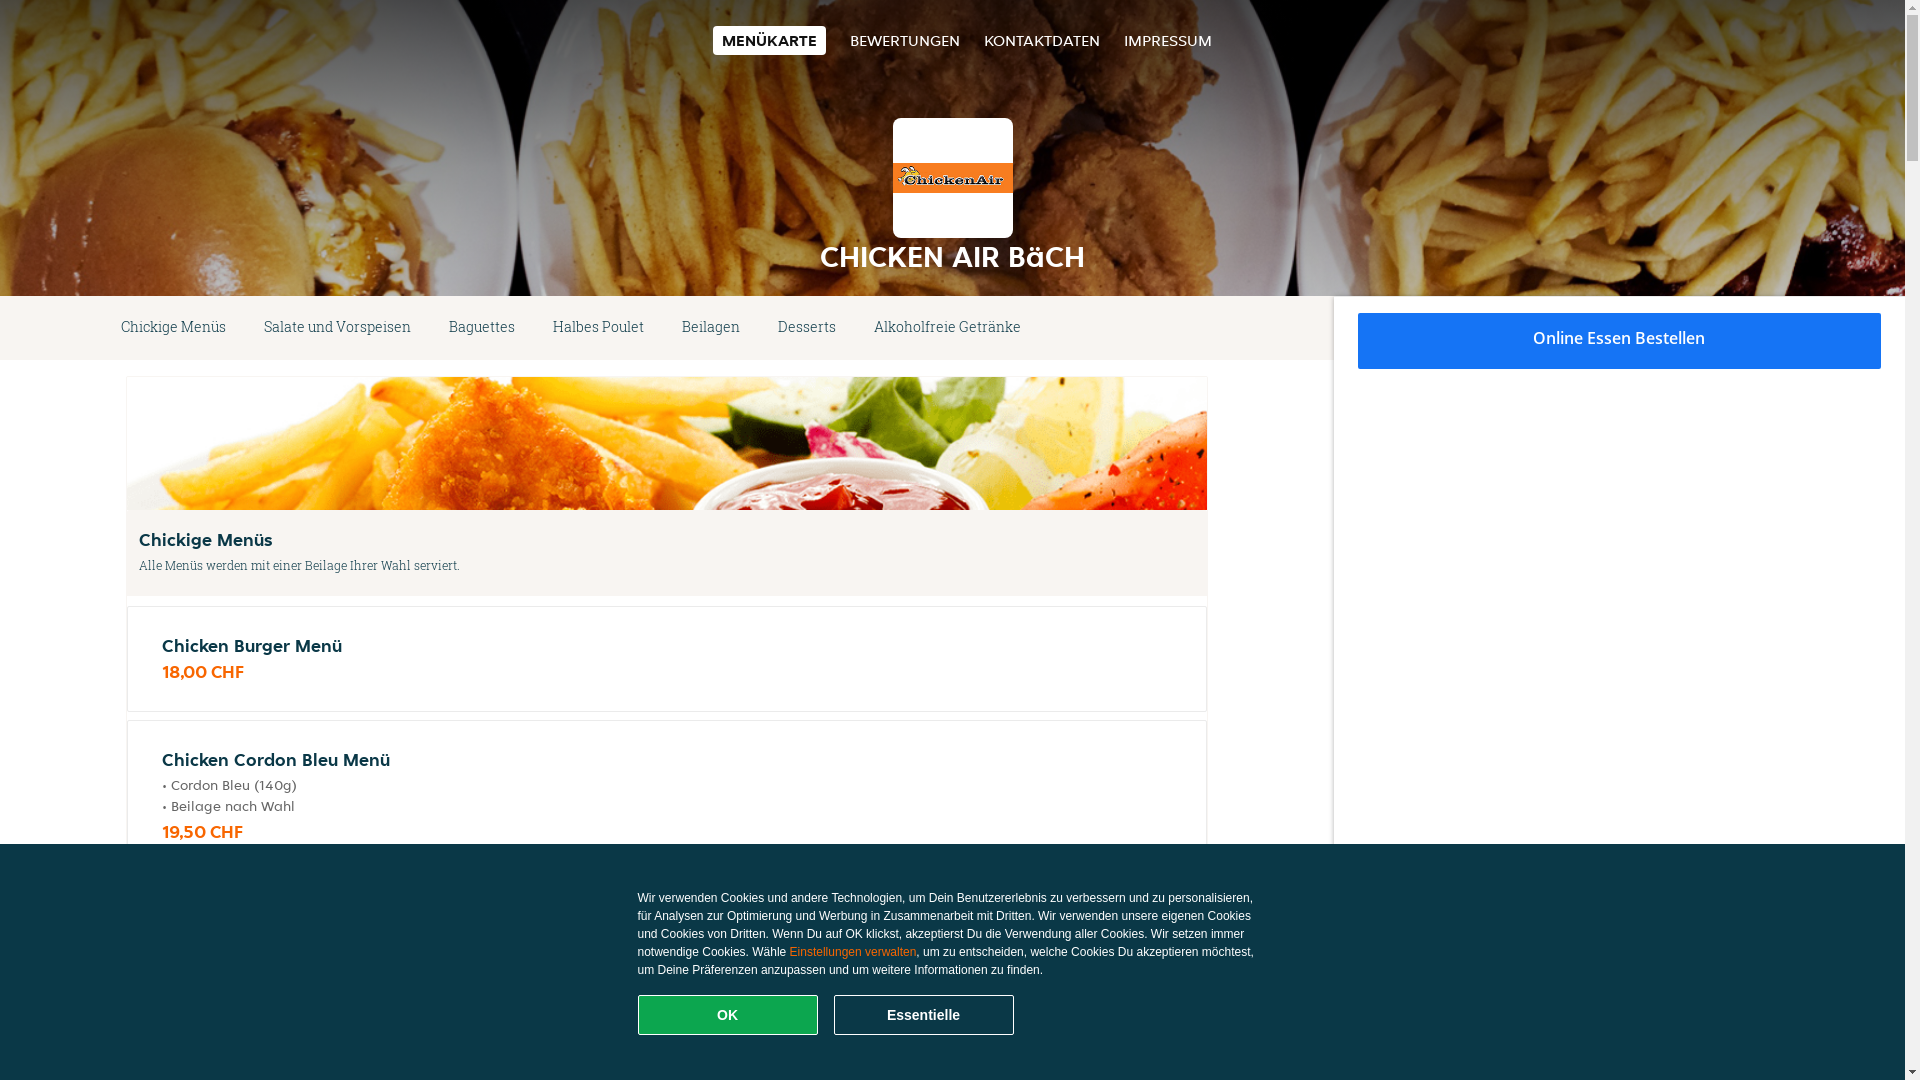 The width and height of the screenshot is (1920, 1080). What do you see at coordinates (337, 328) in the screenshot?
I see `Salate und Vorspeisen` at bounding box center [337, 328].